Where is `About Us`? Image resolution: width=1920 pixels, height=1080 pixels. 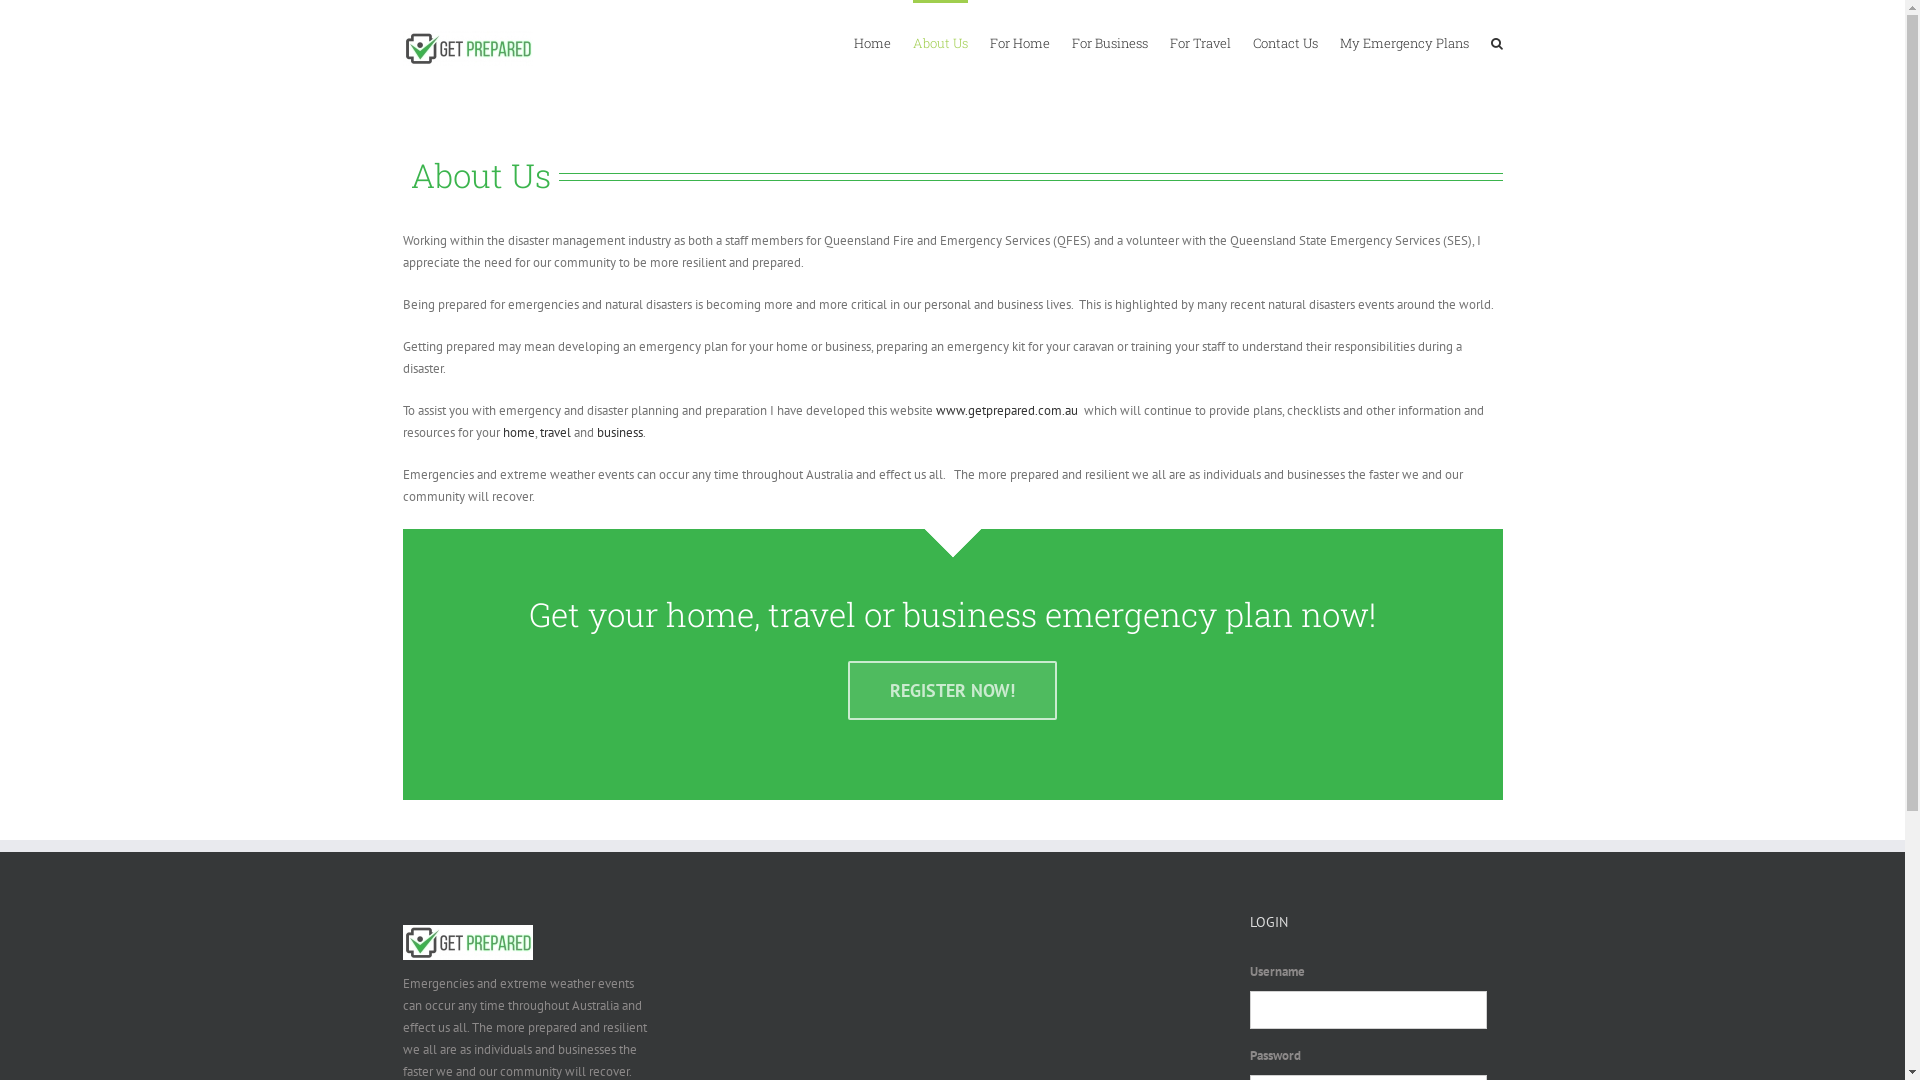
About Us is located at coordinates (940, 42).